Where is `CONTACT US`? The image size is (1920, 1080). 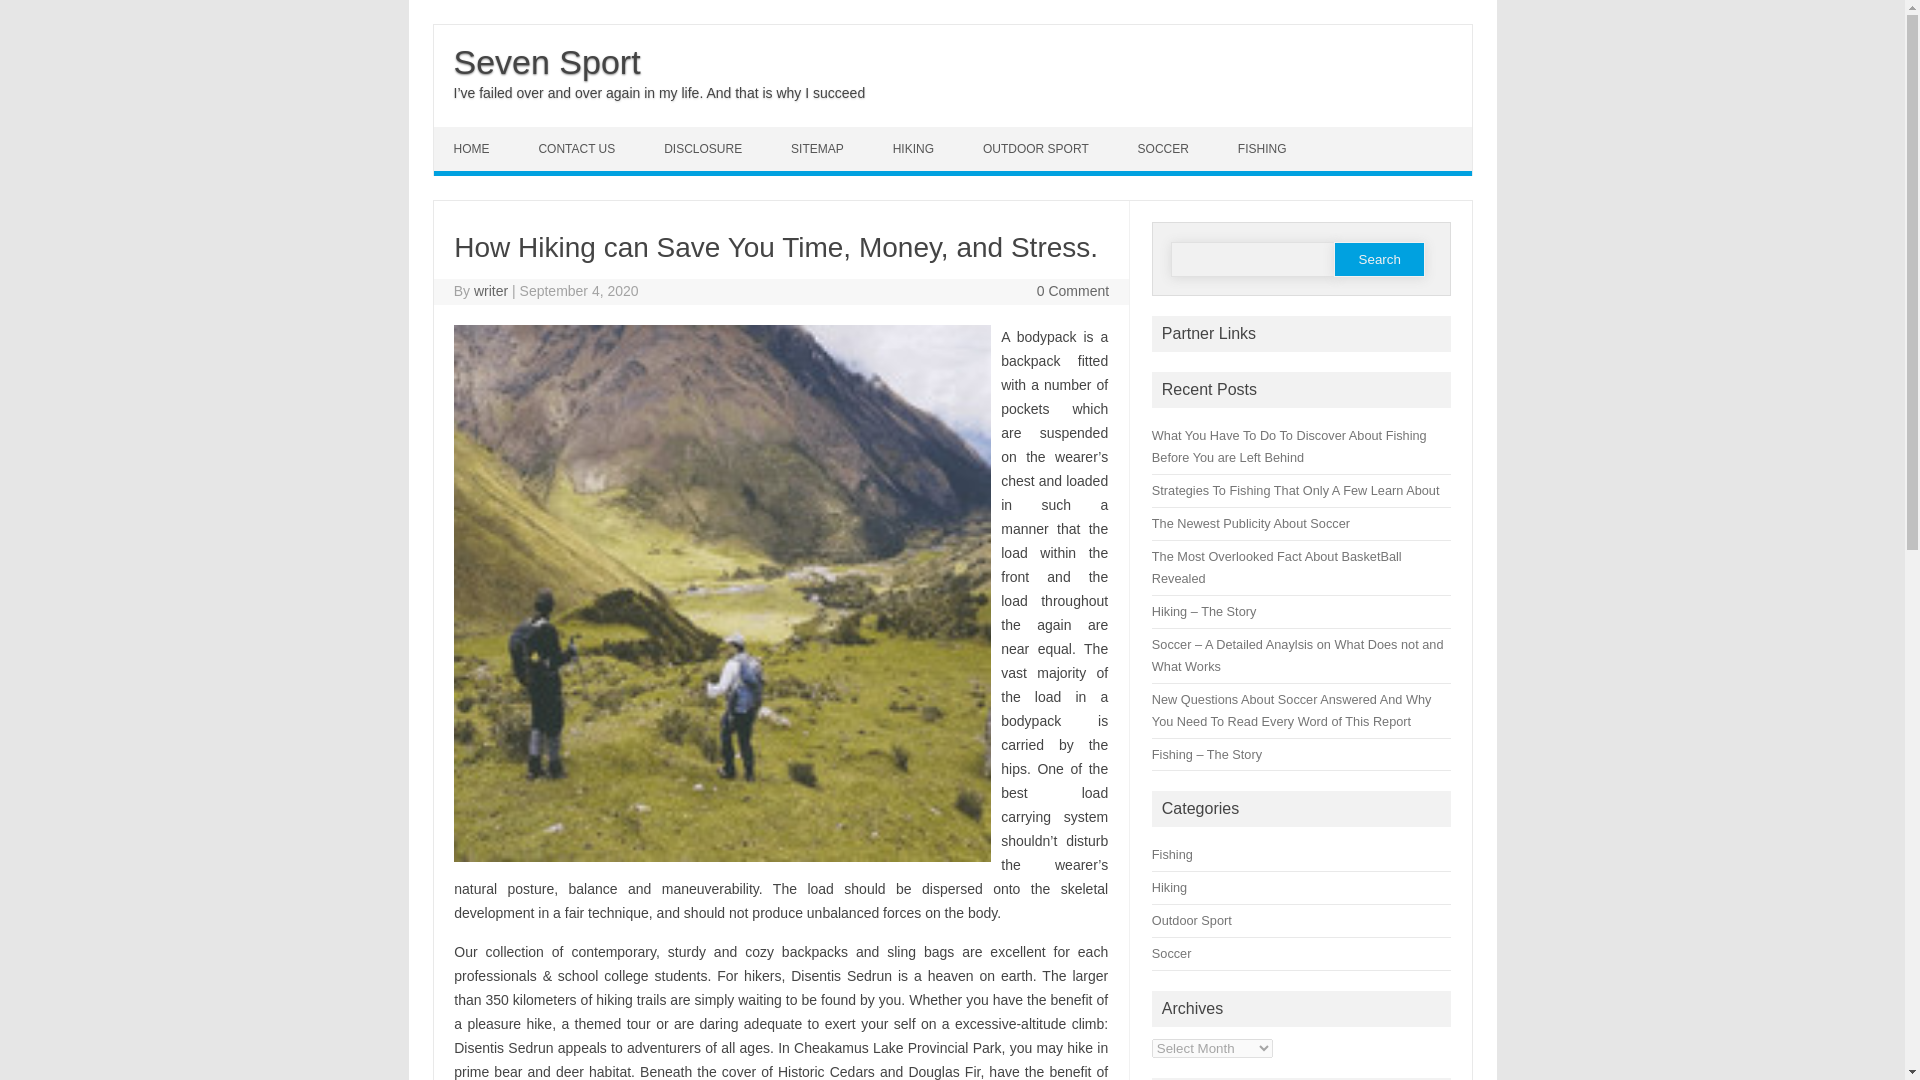
CONTACT US is located at coordinates (578, 148).